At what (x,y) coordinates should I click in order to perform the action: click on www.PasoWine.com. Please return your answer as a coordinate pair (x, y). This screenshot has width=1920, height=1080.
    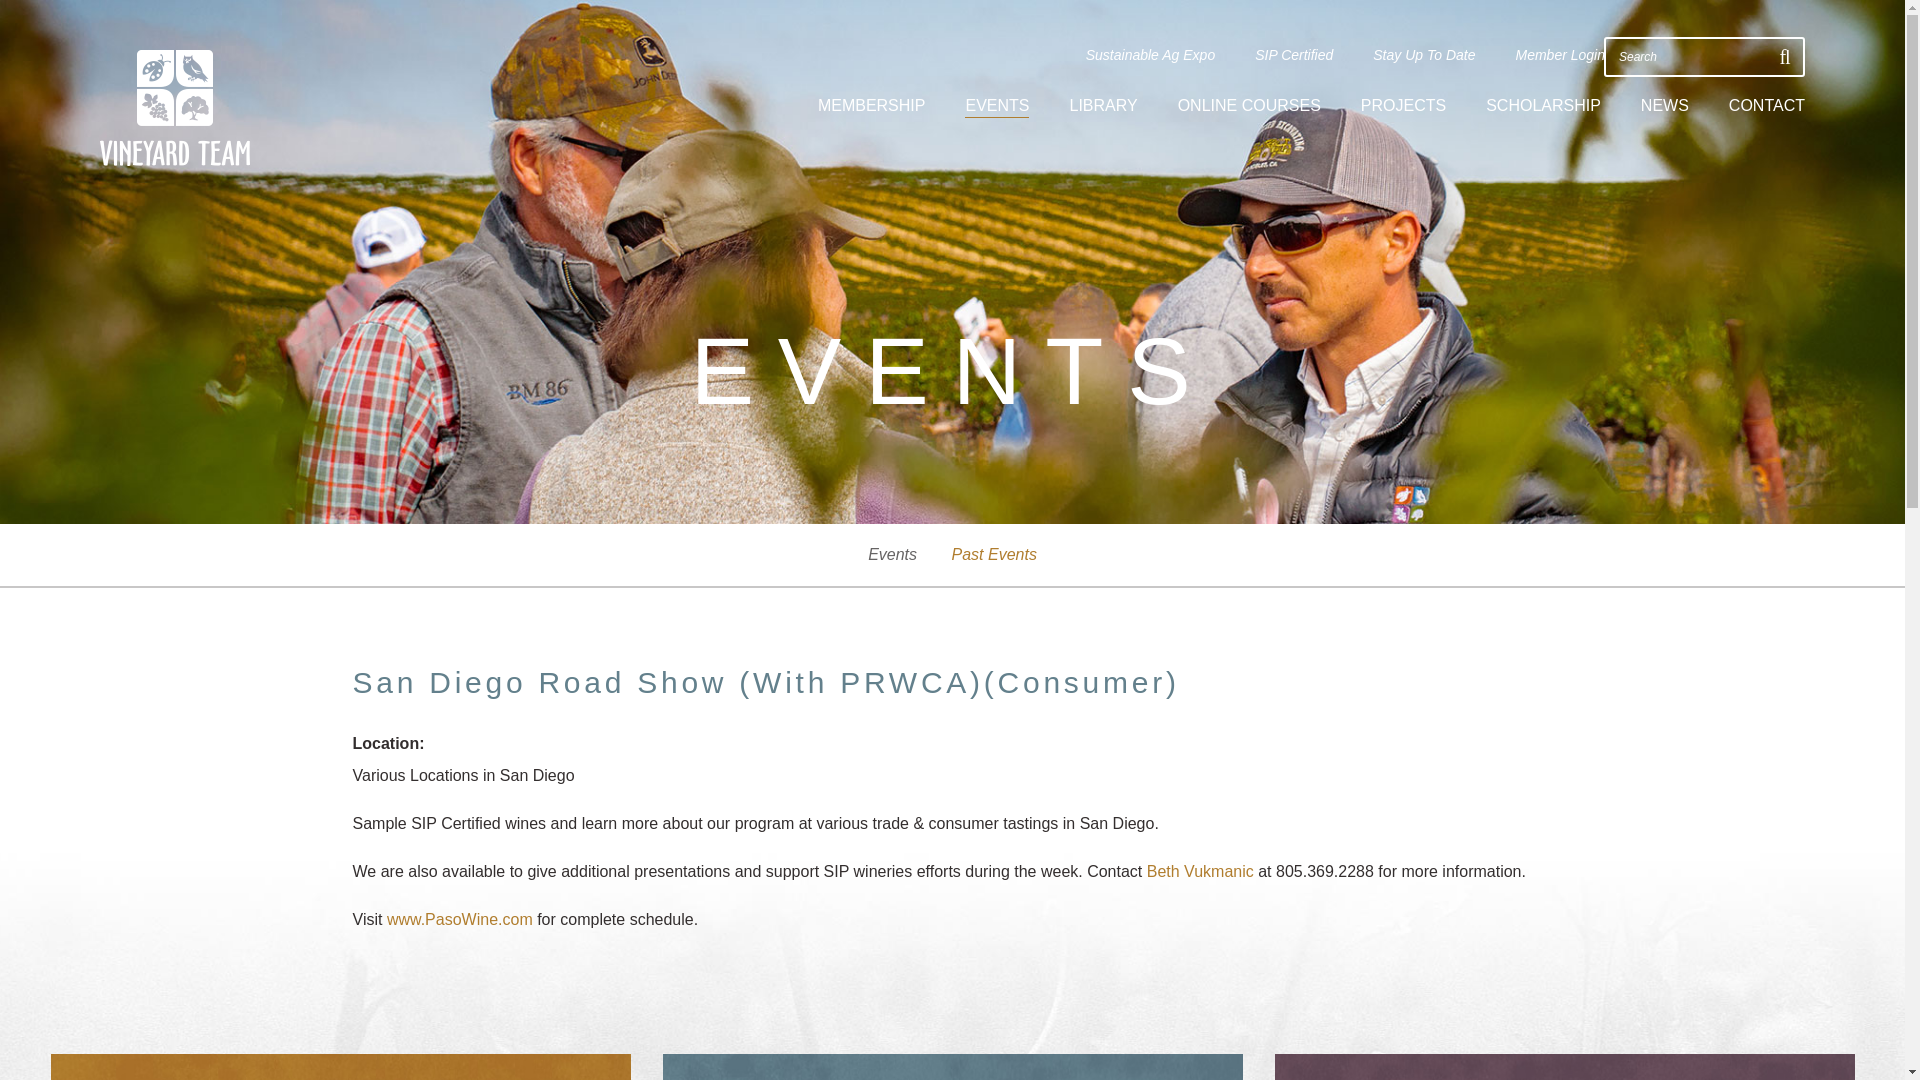
    Looking at the image, I should click on (460, 919).